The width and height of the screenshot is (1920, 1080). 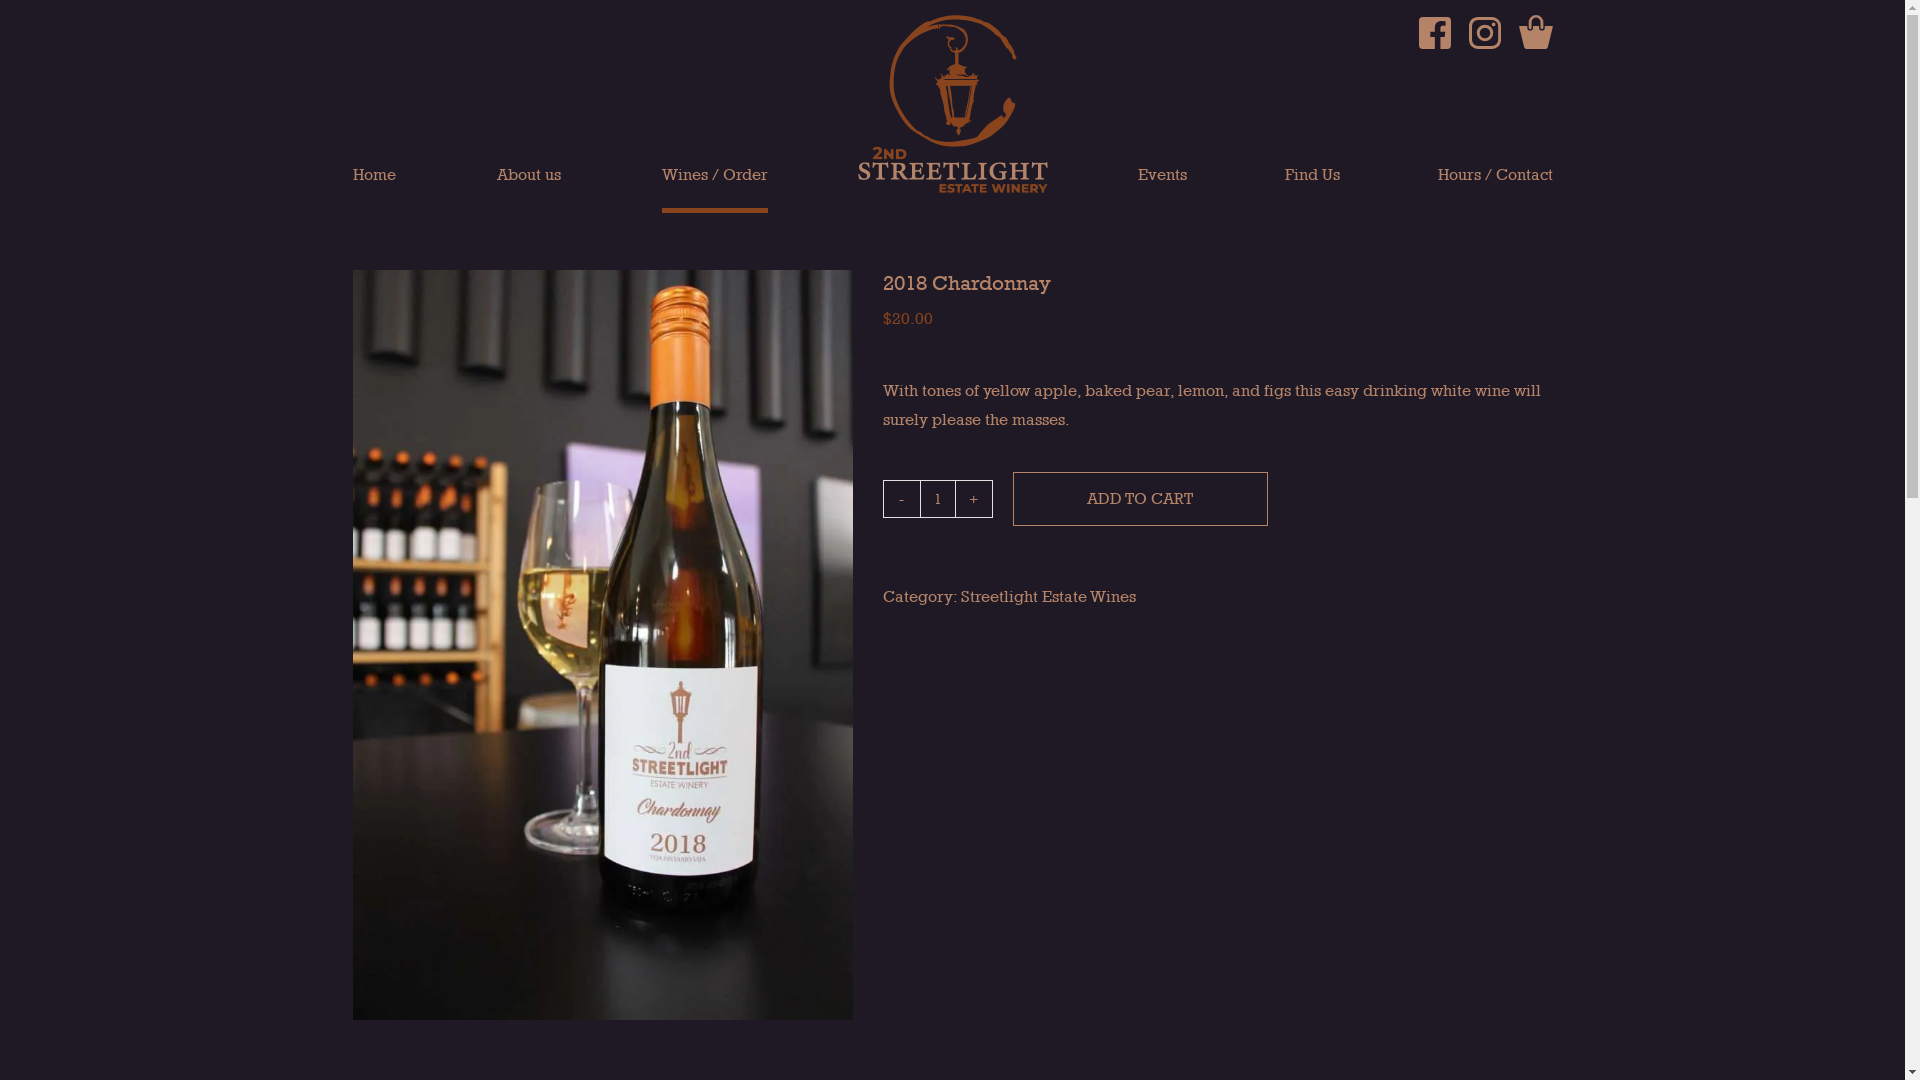 What do you see at coordinates (1535, 32) in the screenshot?
I see `Cart` at bounding box center [1535, 32].